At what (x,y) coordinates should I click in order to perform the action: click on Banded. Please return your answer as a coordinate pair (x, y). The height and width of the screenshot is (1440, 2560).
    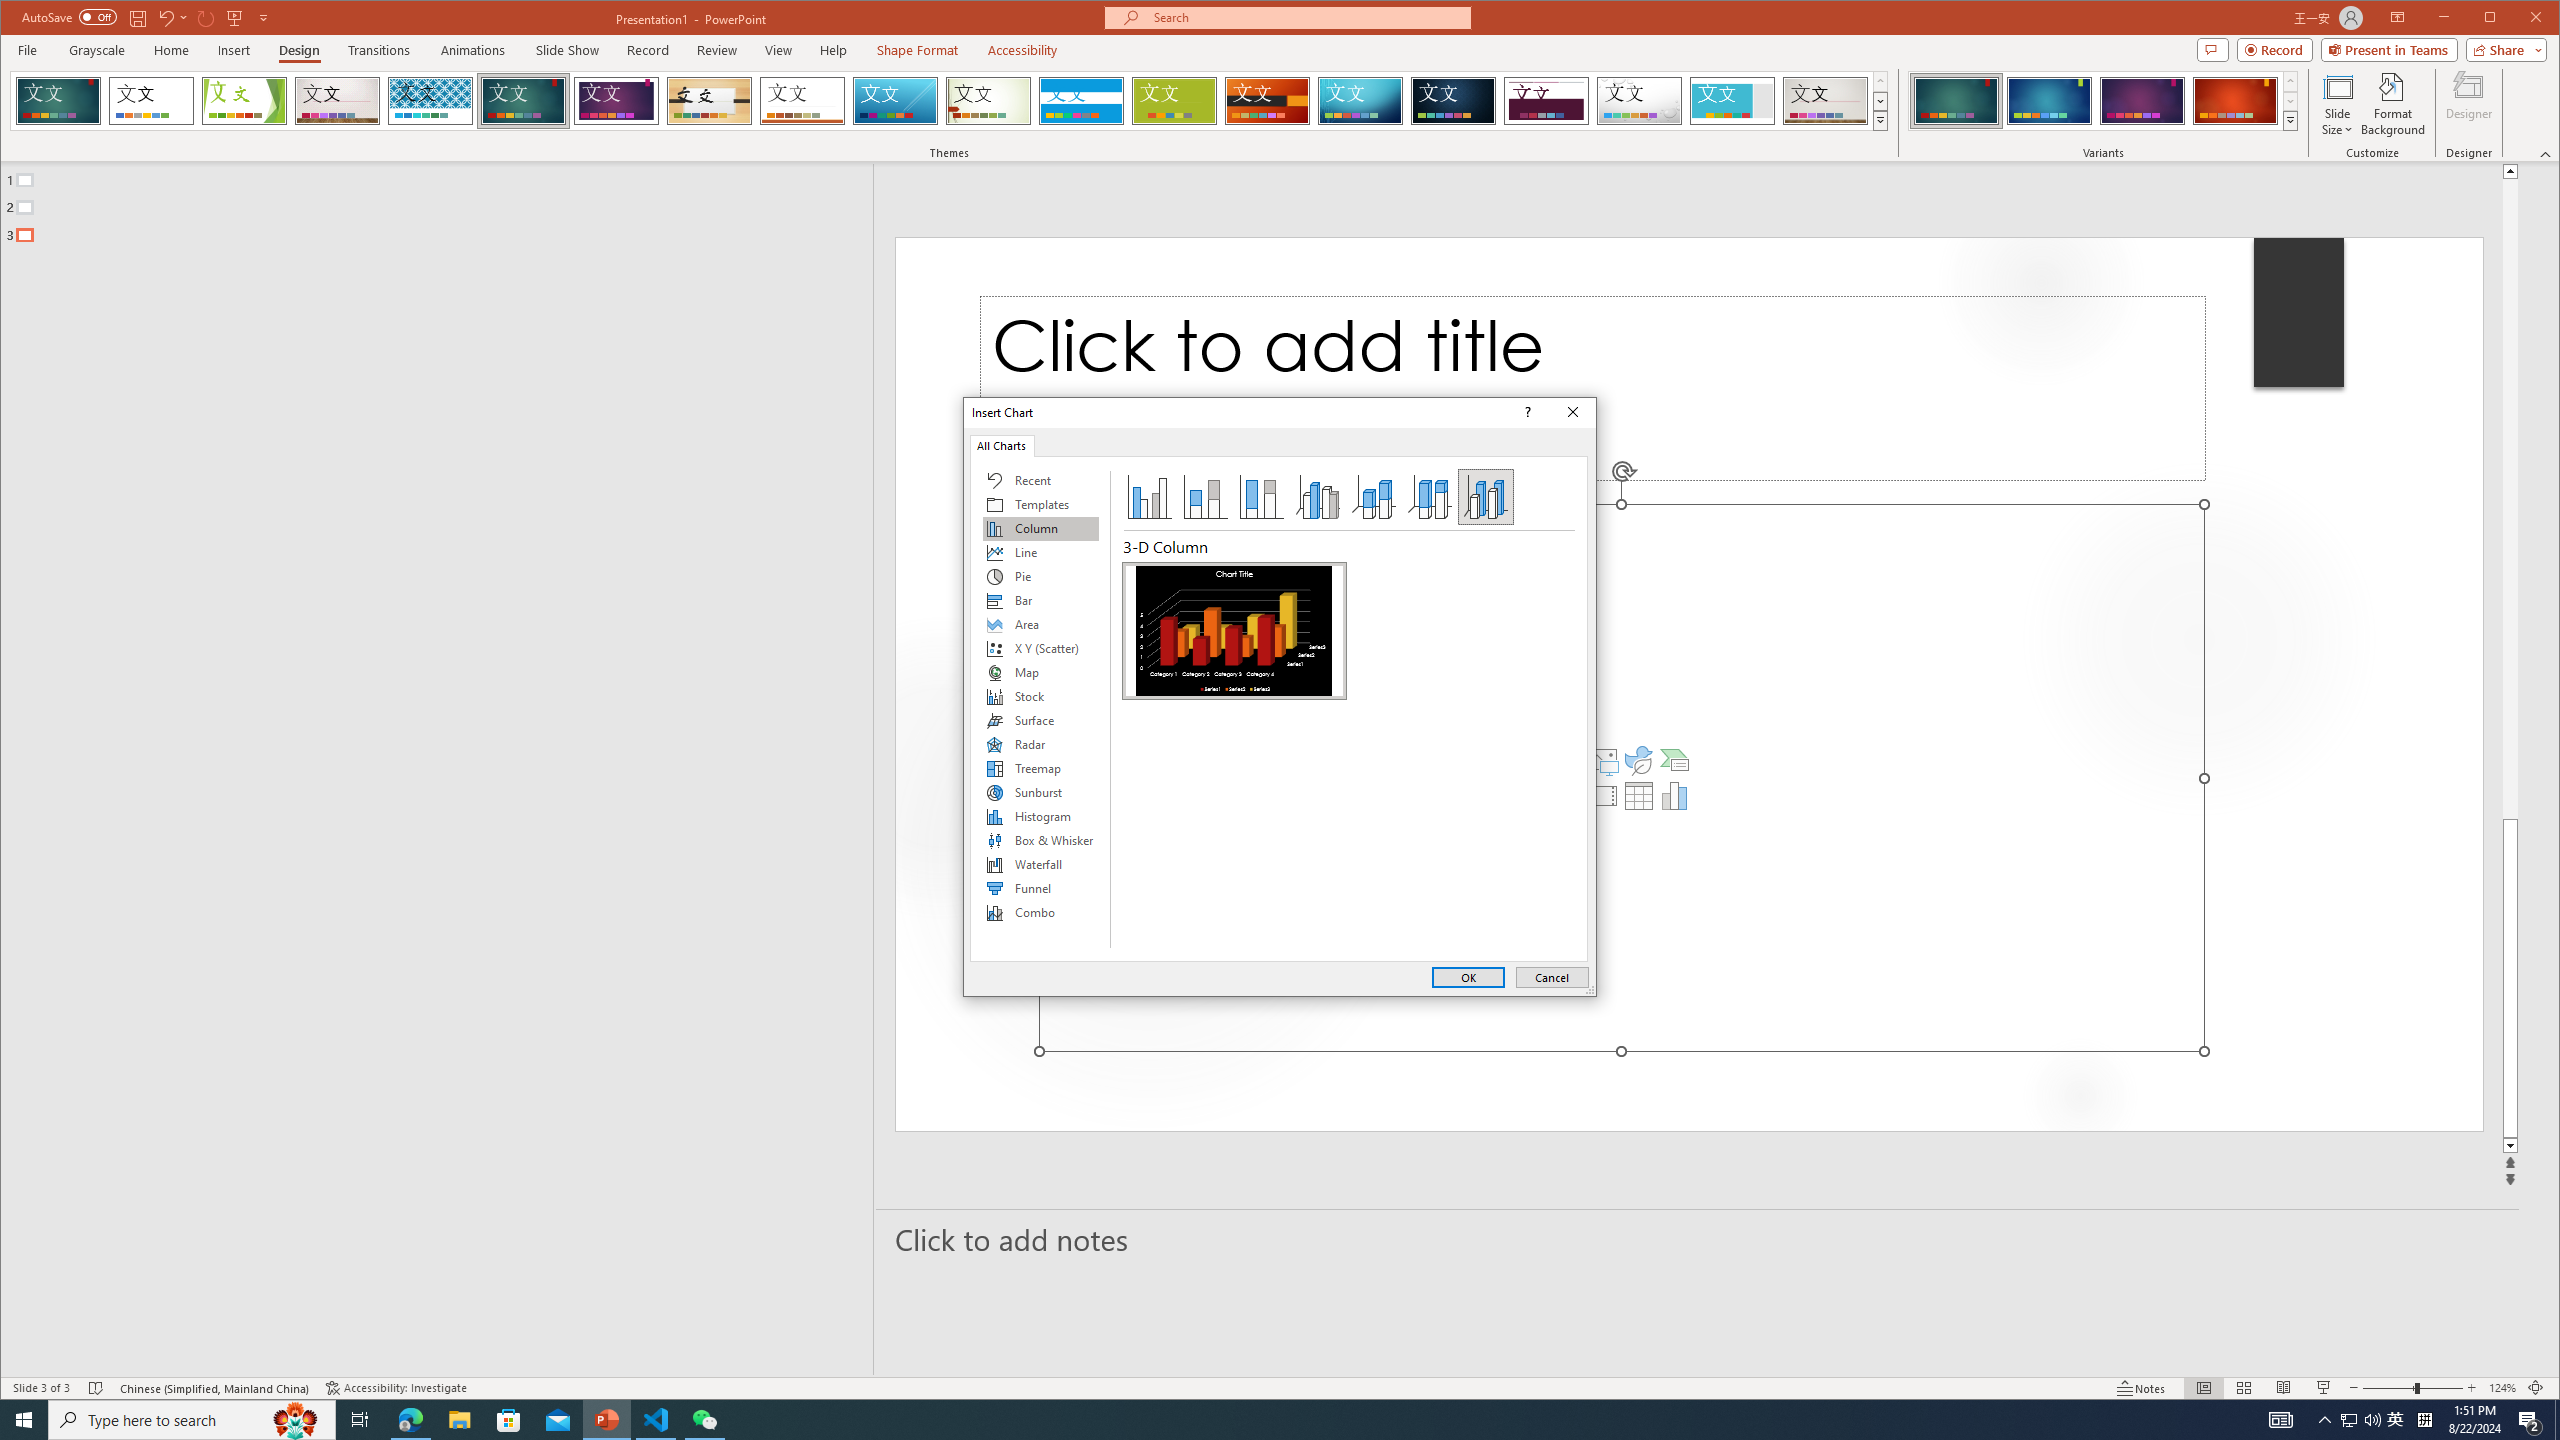
    Looking at the image, I should click on (1081, 101).